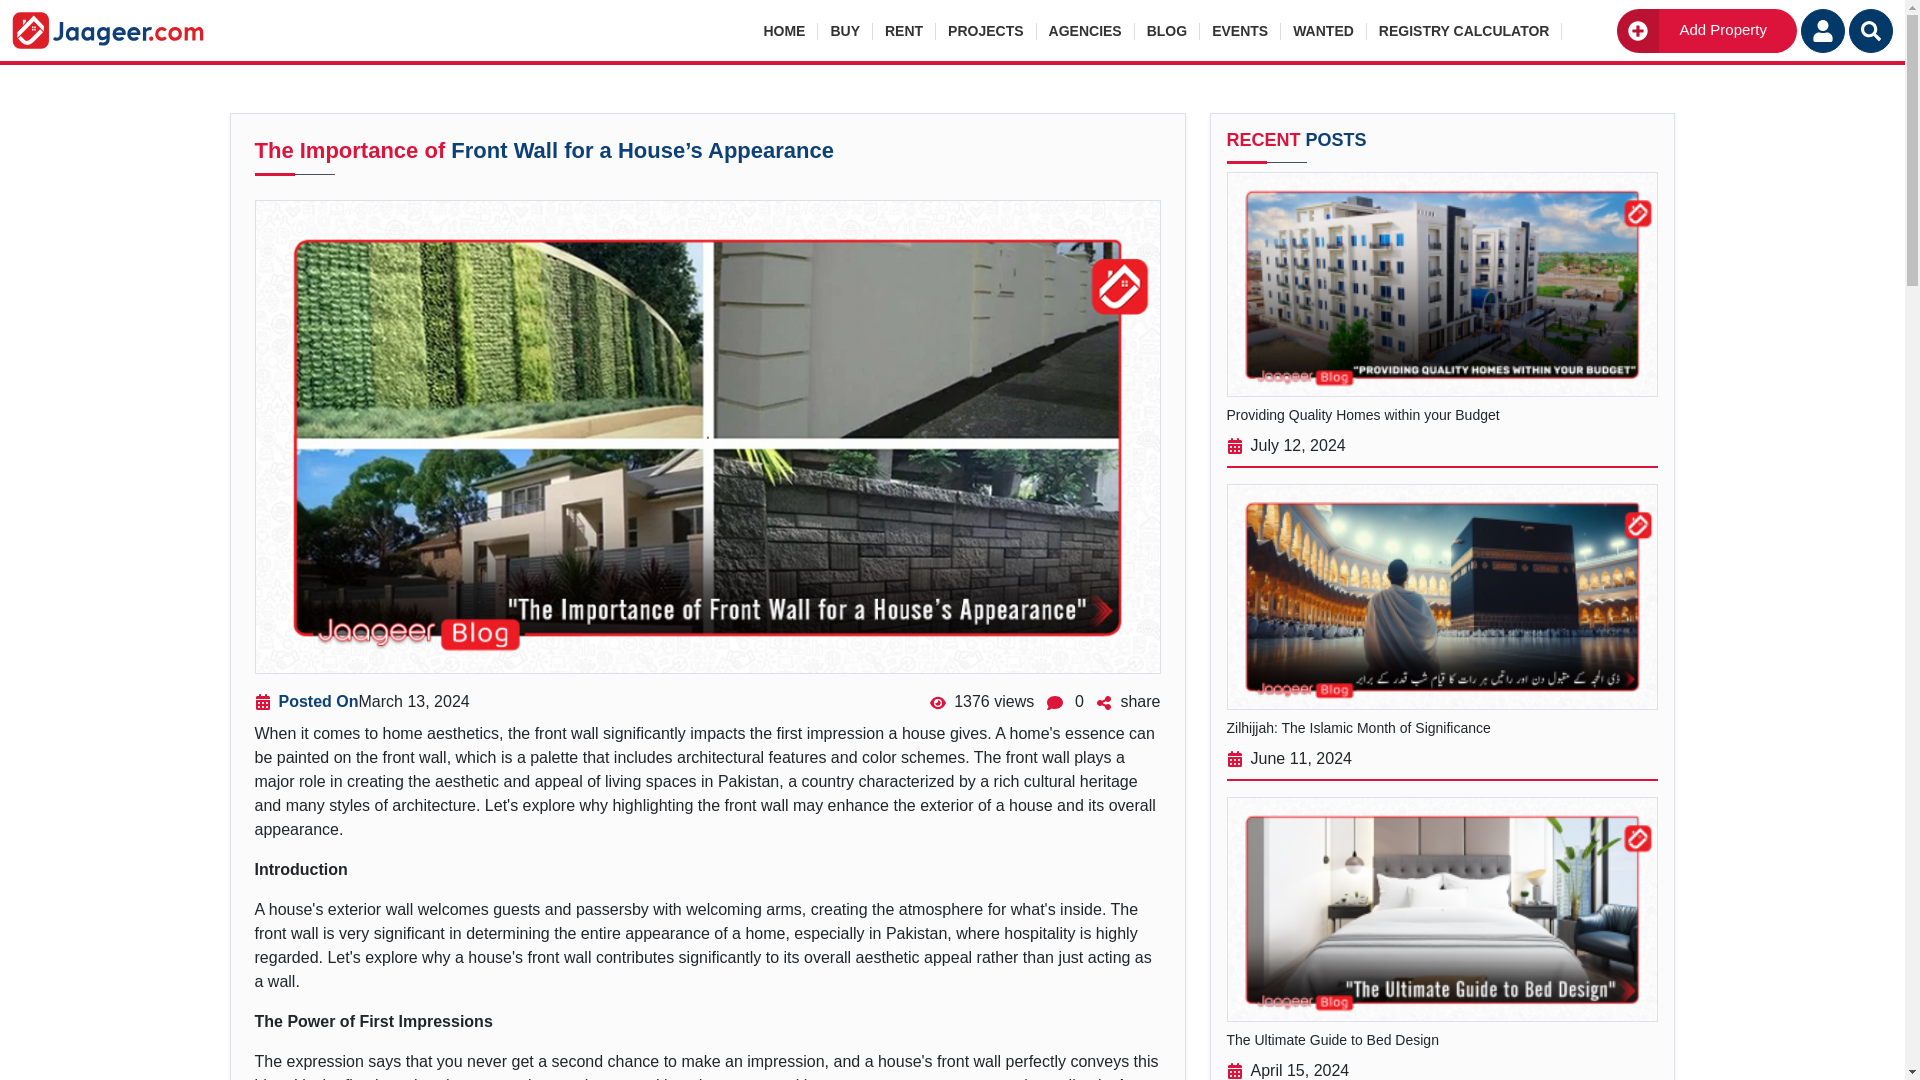 Image resolution: width=1920 pixels, height=1080 pixels. What do you see at coordinates (1167, 30) in the screenshot?
I see `BLOG` at bounding box center [1167, 30].